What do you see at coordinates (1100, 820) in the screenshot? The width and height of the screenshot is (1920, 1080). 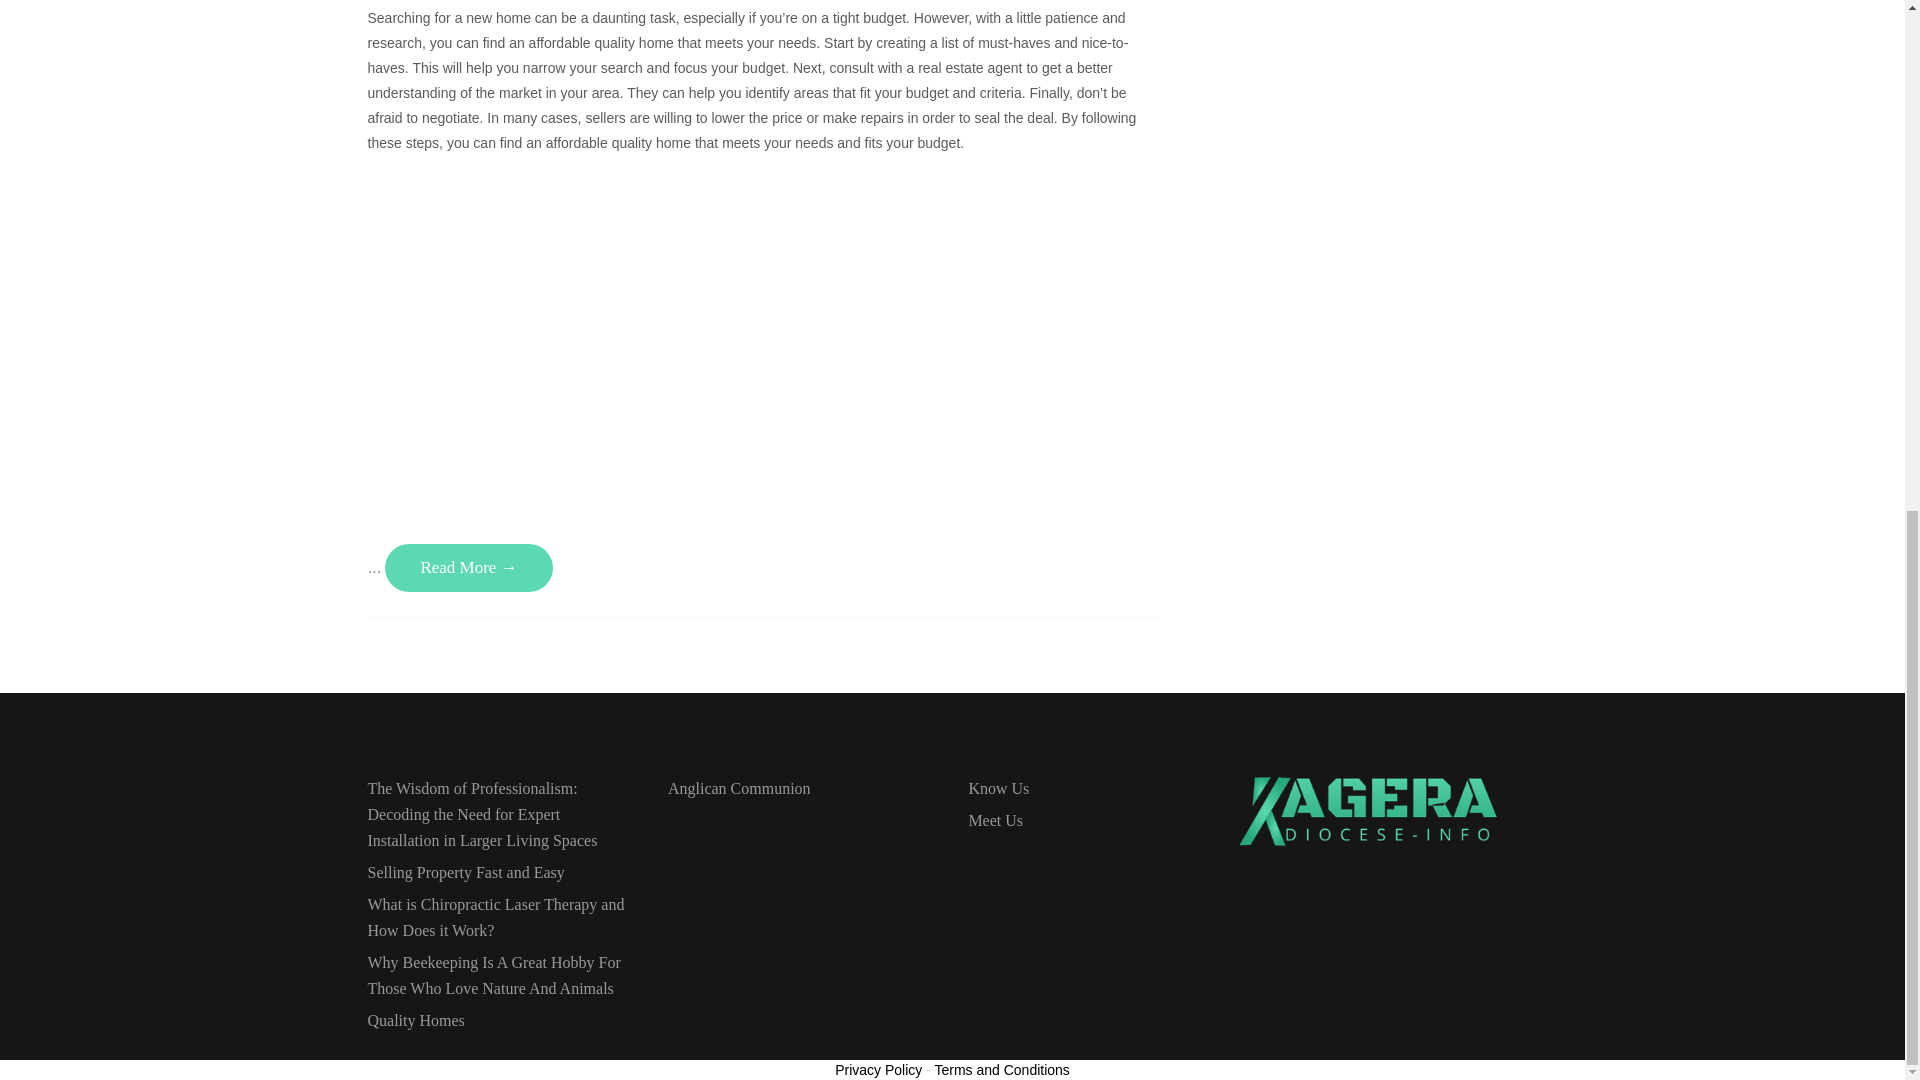 I see `Meet Us` at bounding box center [1100, 820].